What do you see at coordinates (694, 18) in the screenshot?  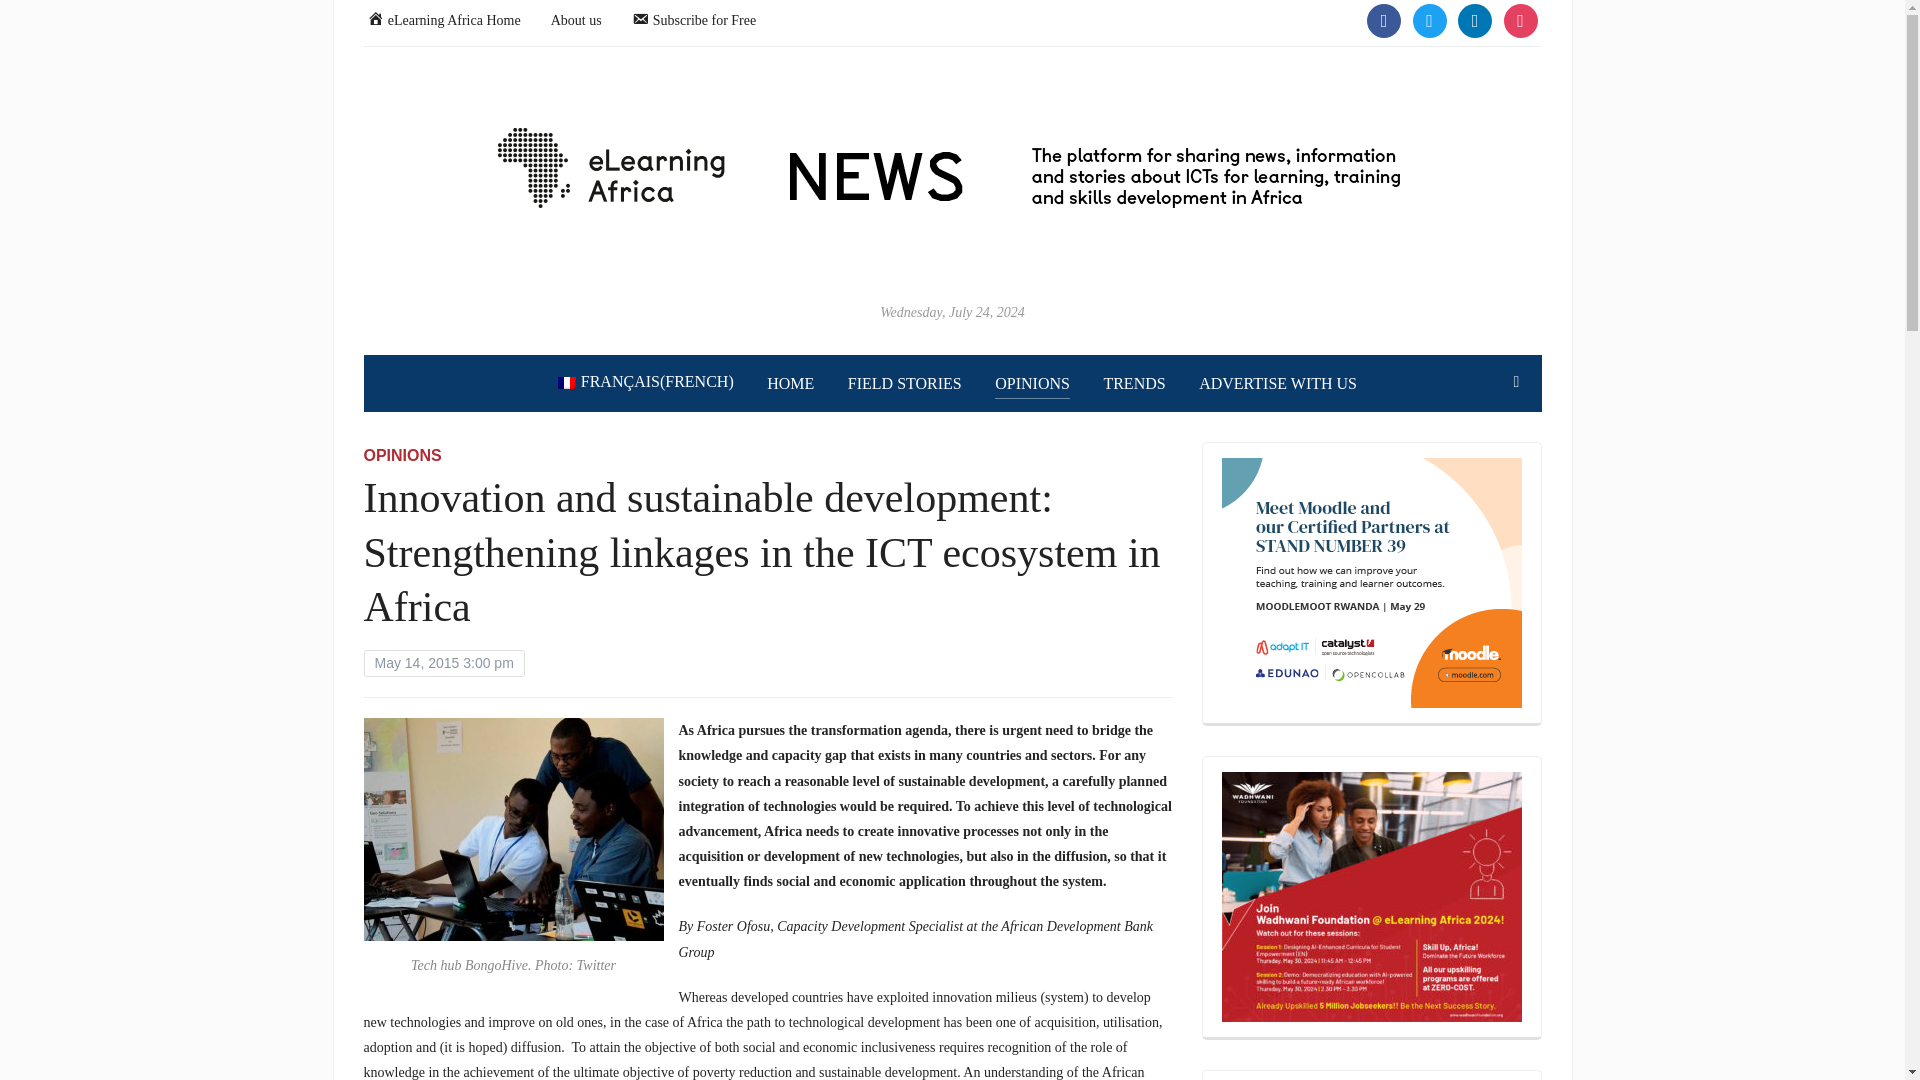 I see `Subscribe for Free` at bounding box center [694, 18].